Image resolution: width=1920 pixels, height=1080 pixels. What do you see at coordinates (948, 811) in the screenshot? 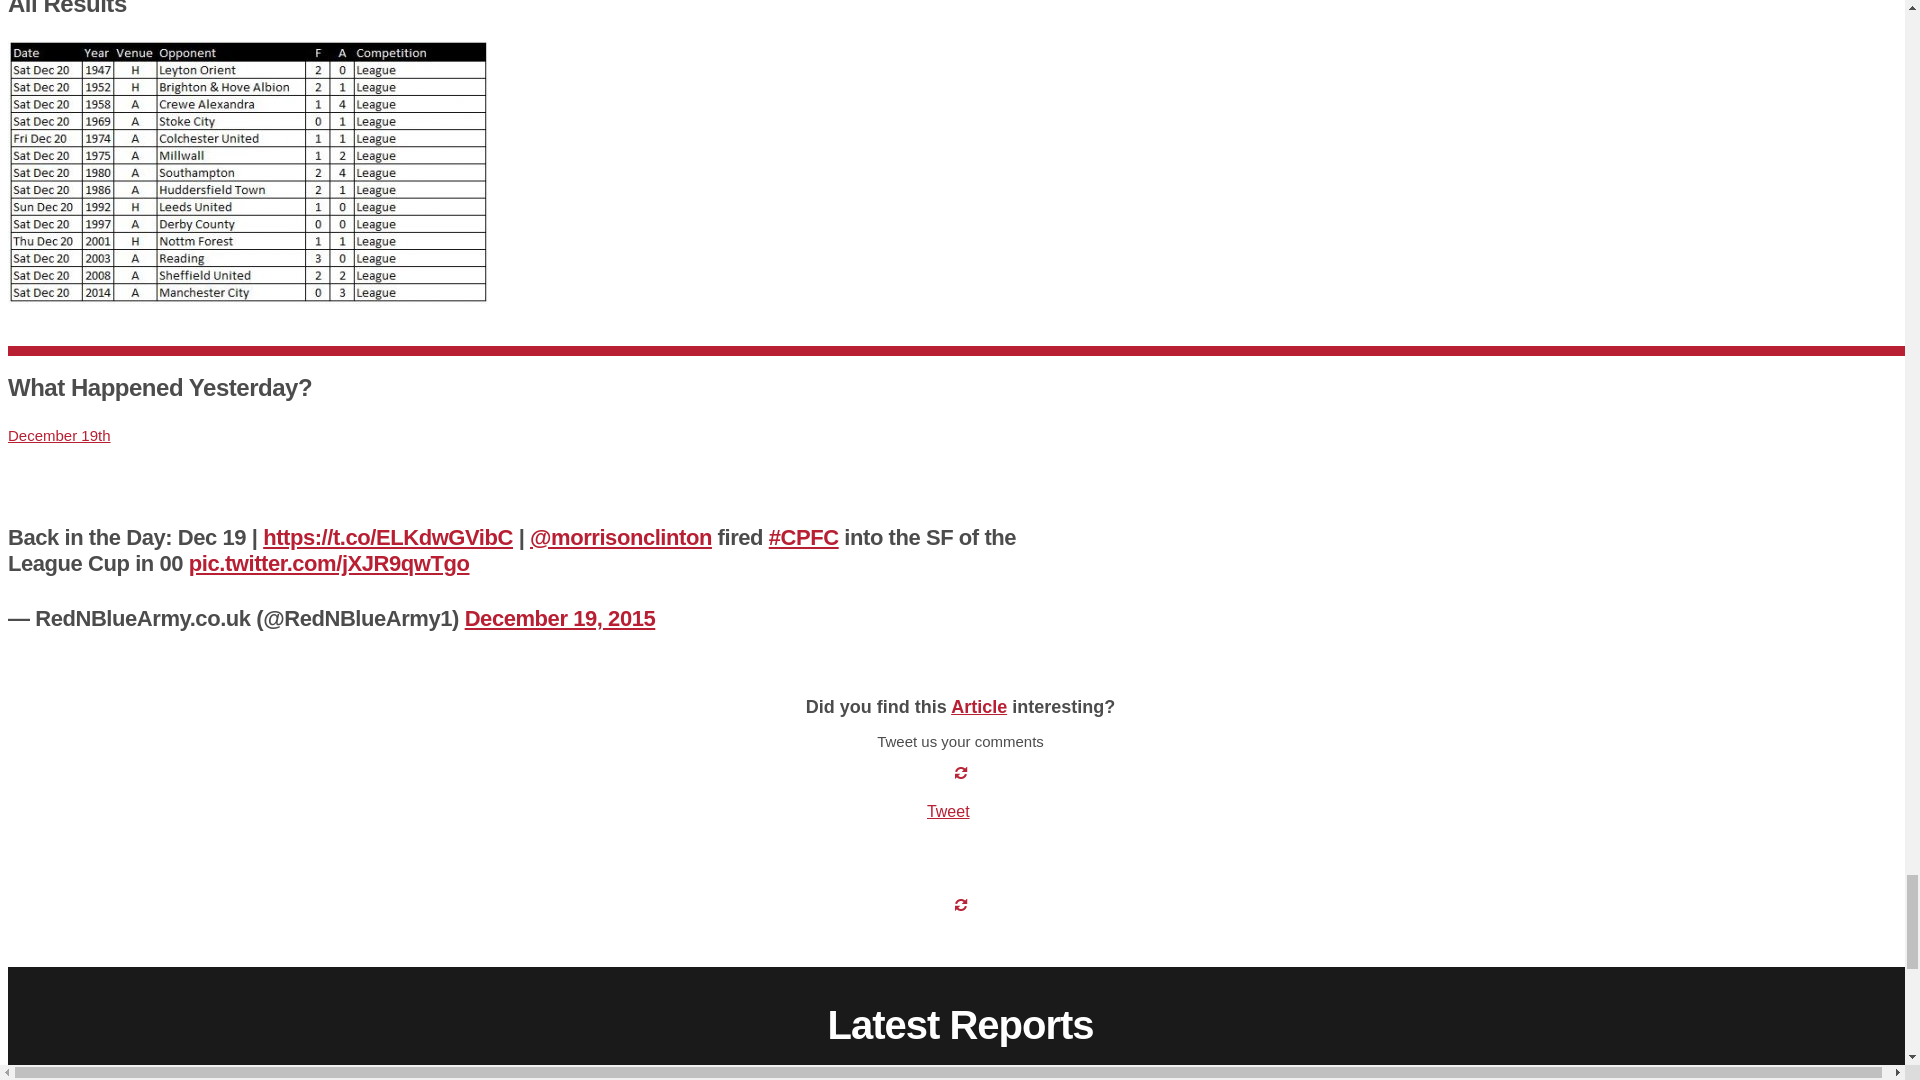
I see `Tweet` at bounding box center [948, 811].